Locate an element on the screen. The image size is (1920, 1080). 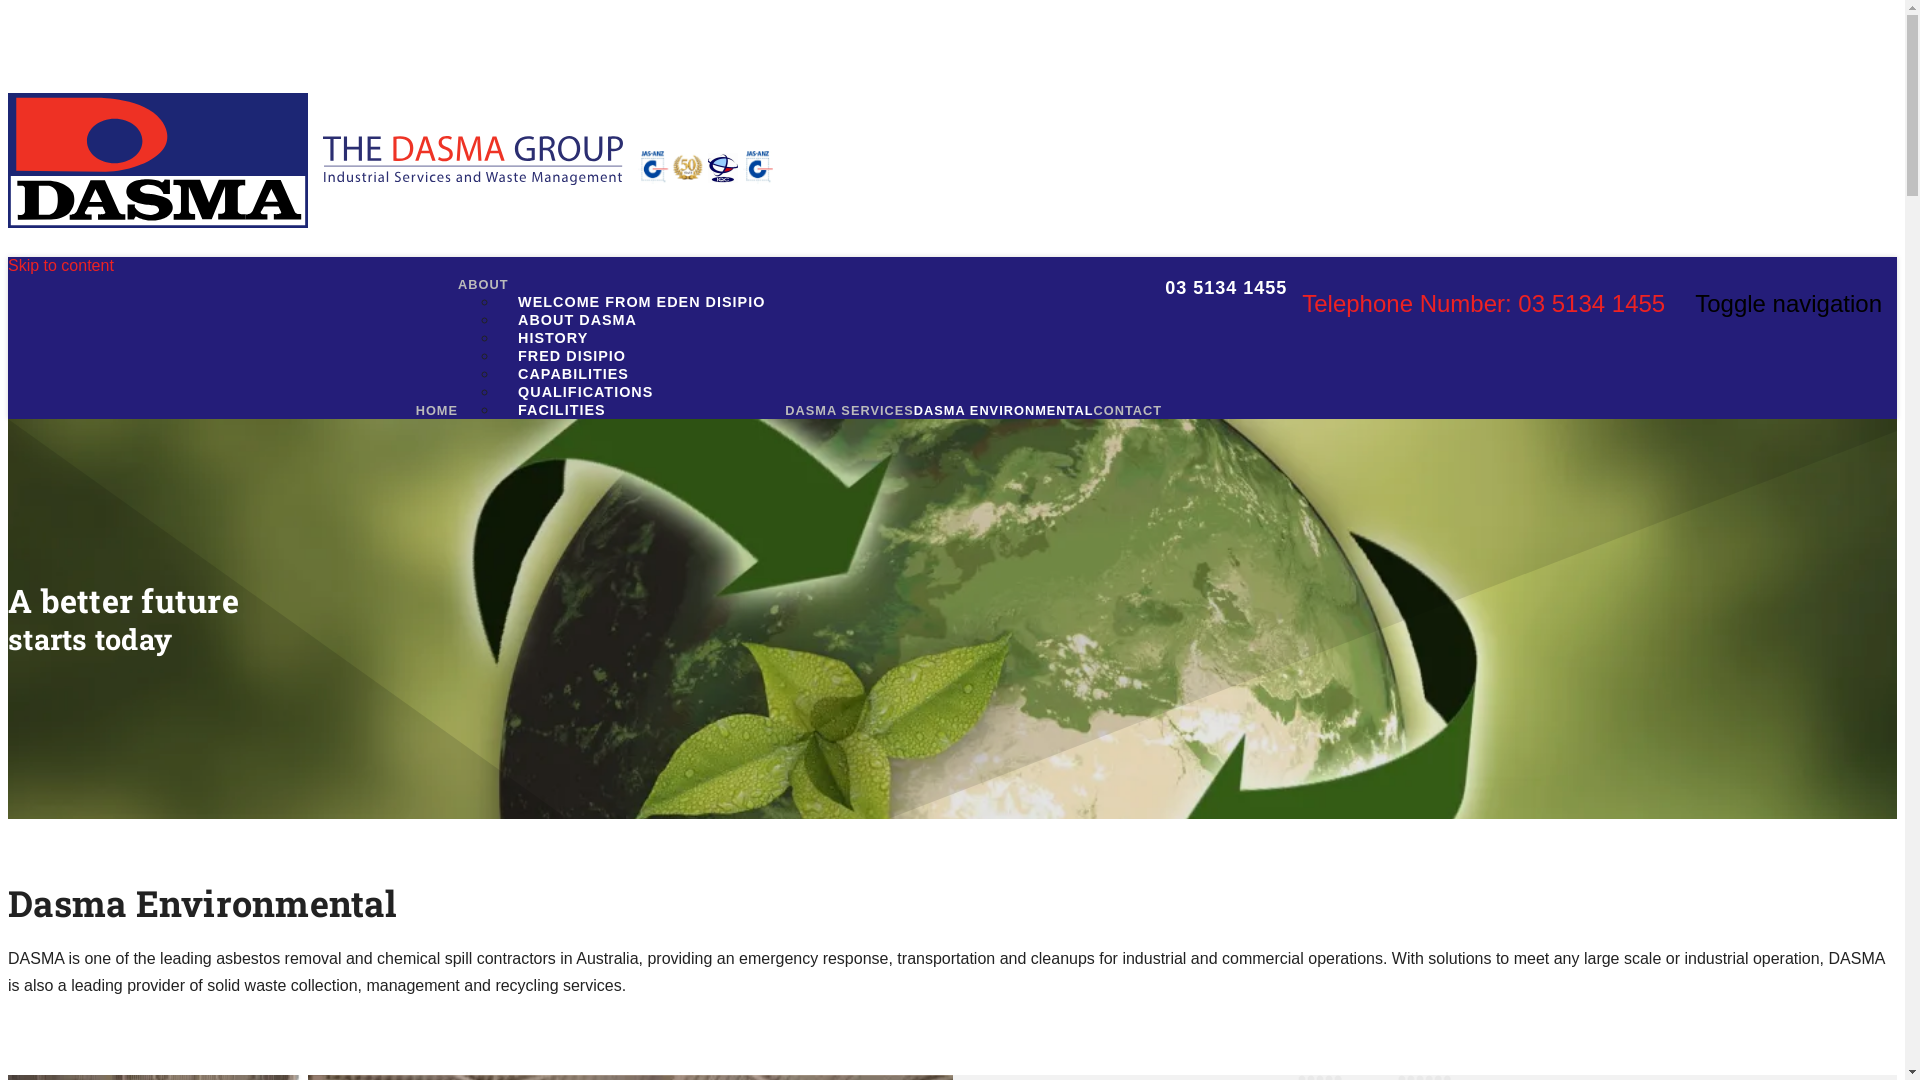
FRED DISIPIO is located at coordinates (572, 356).